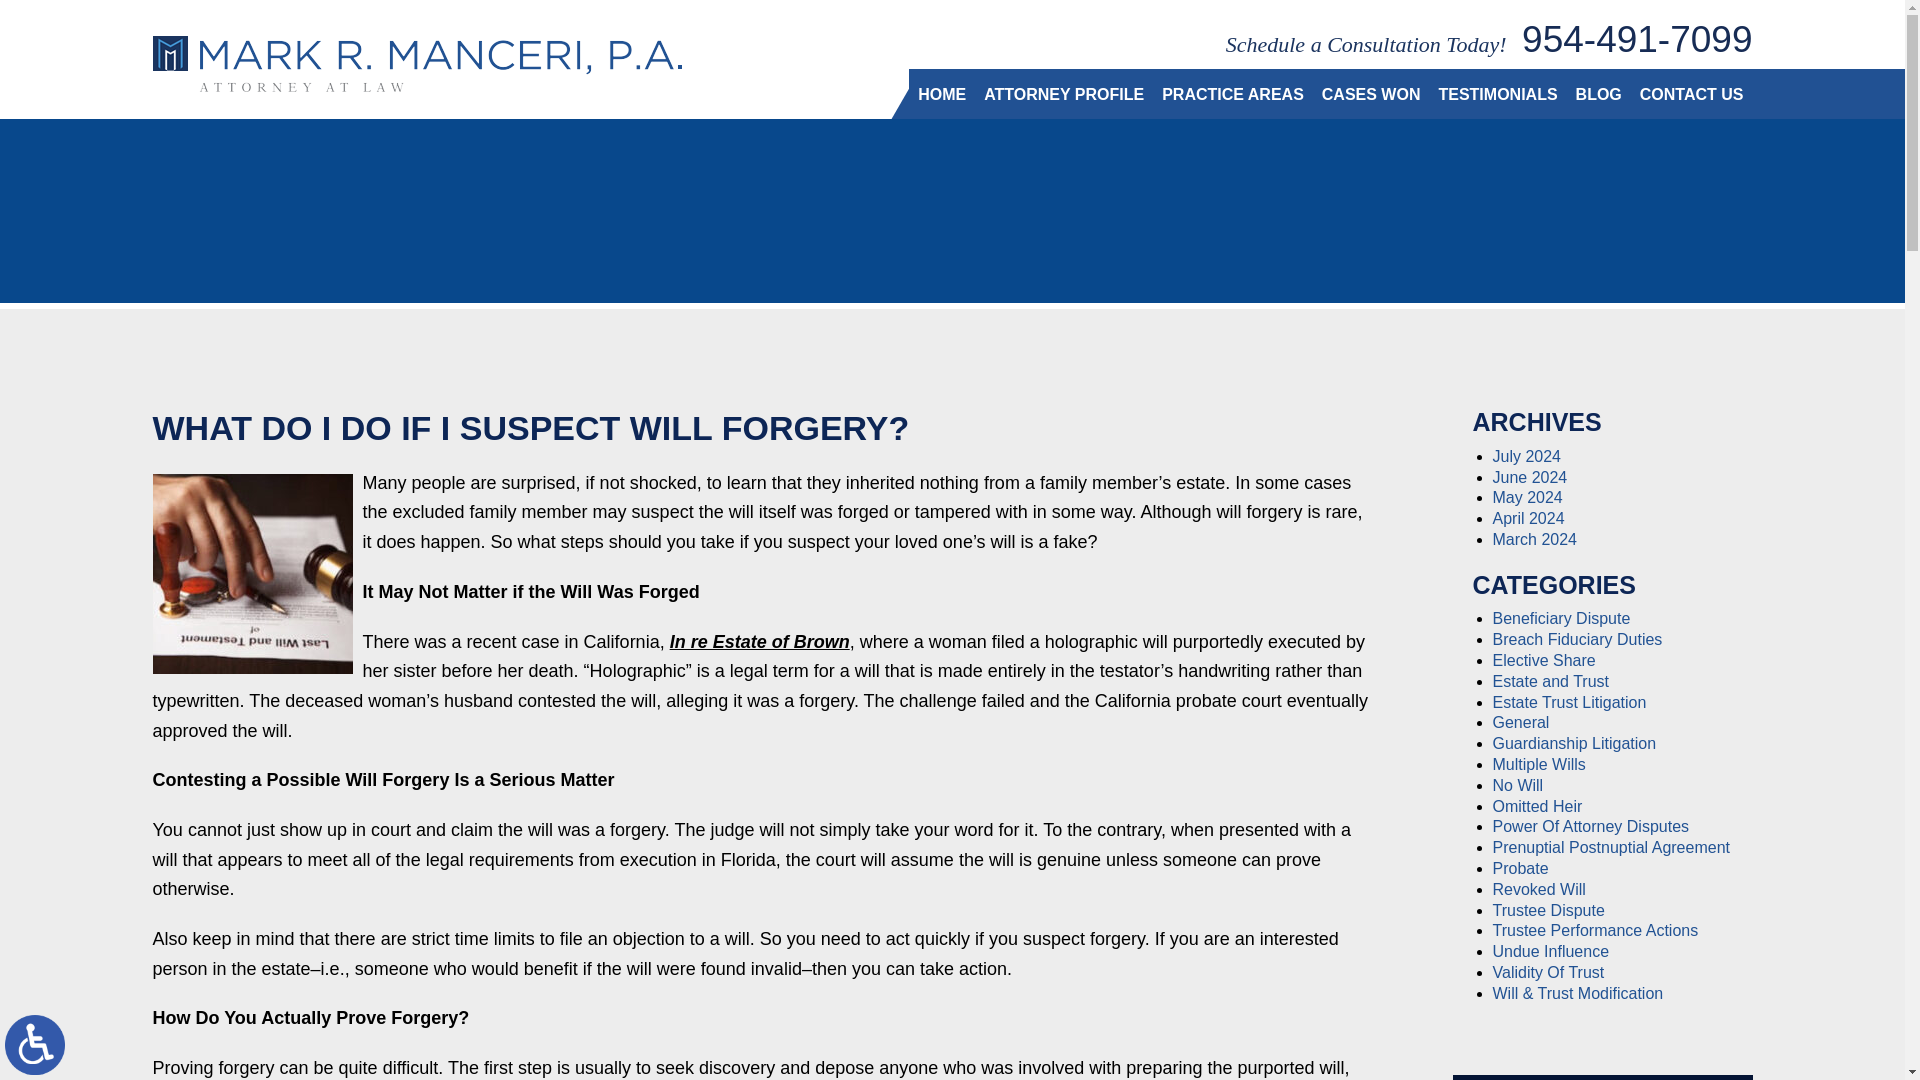 The image size is (1920, 1080). I want to click on BLOG, so click(1598, 94).